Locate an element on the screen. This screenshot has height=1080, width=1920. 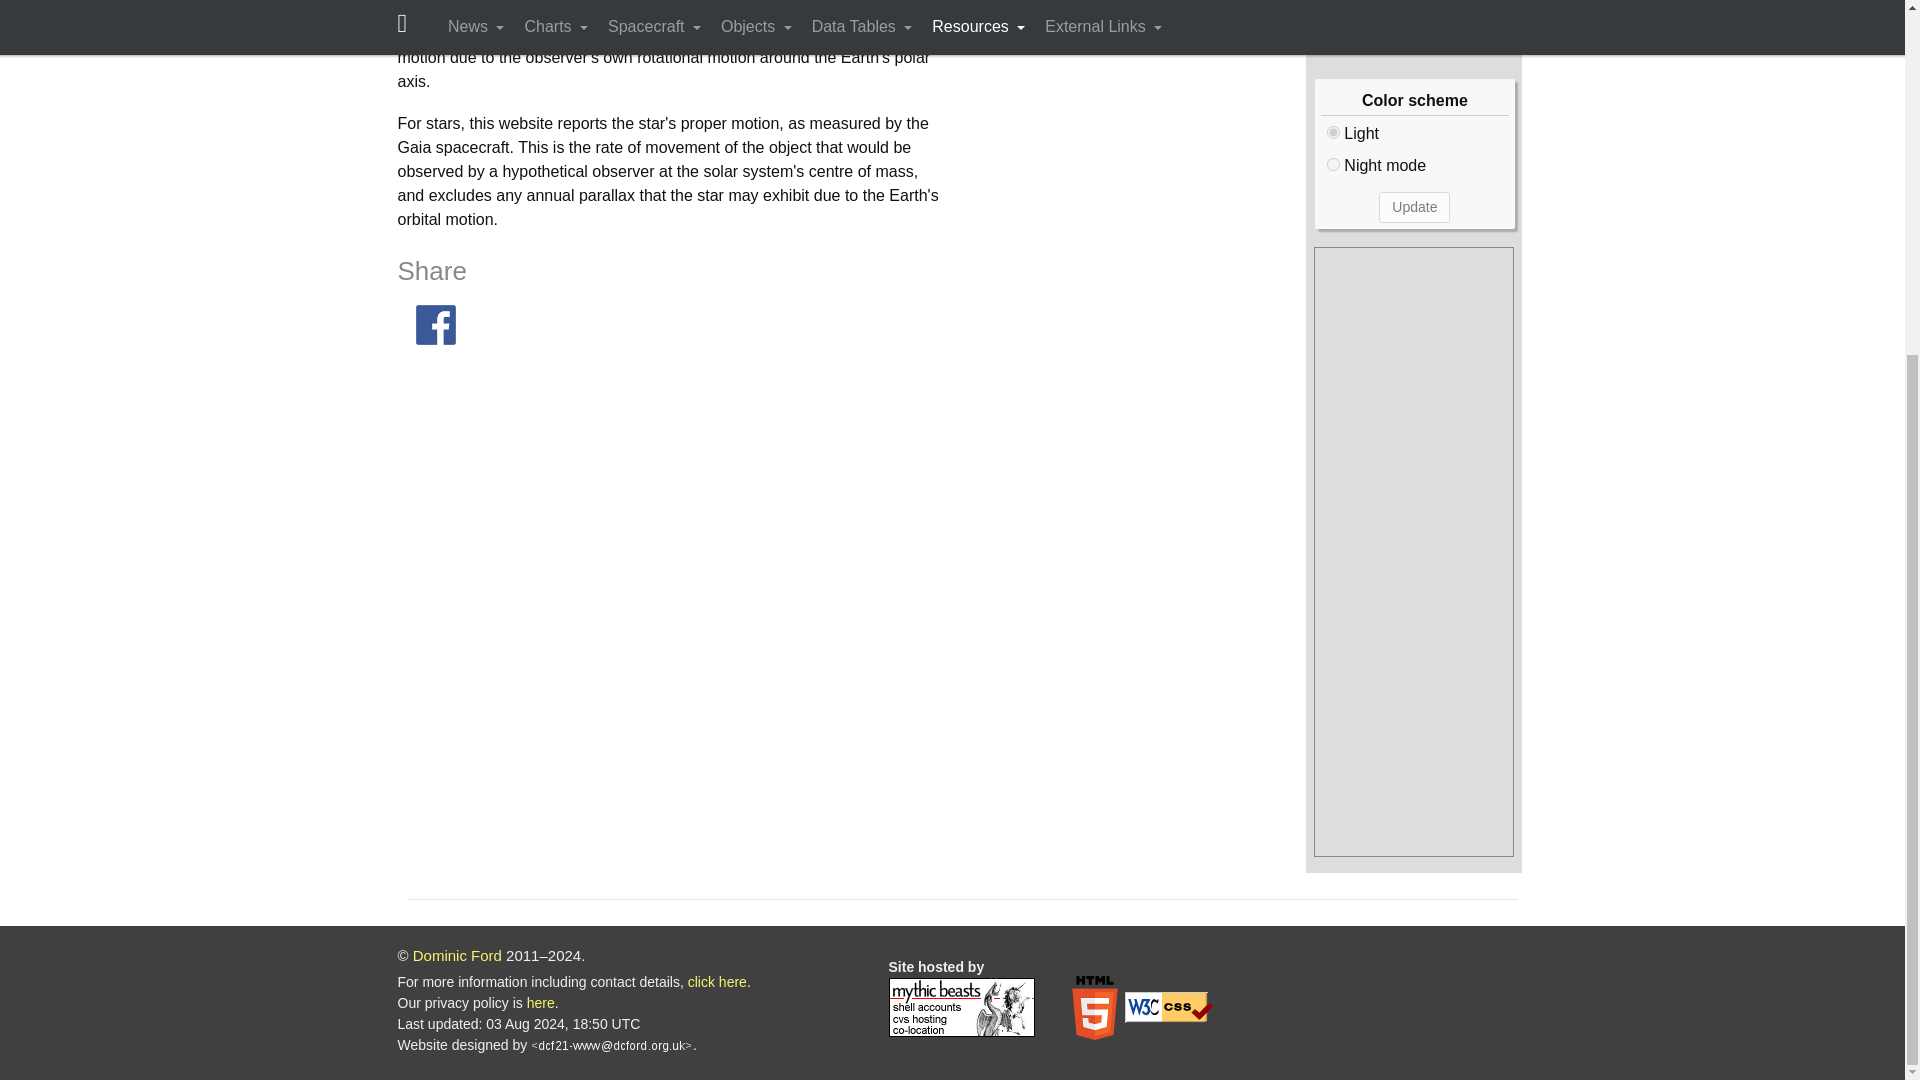
Update is located at coordinates (1414, 207).